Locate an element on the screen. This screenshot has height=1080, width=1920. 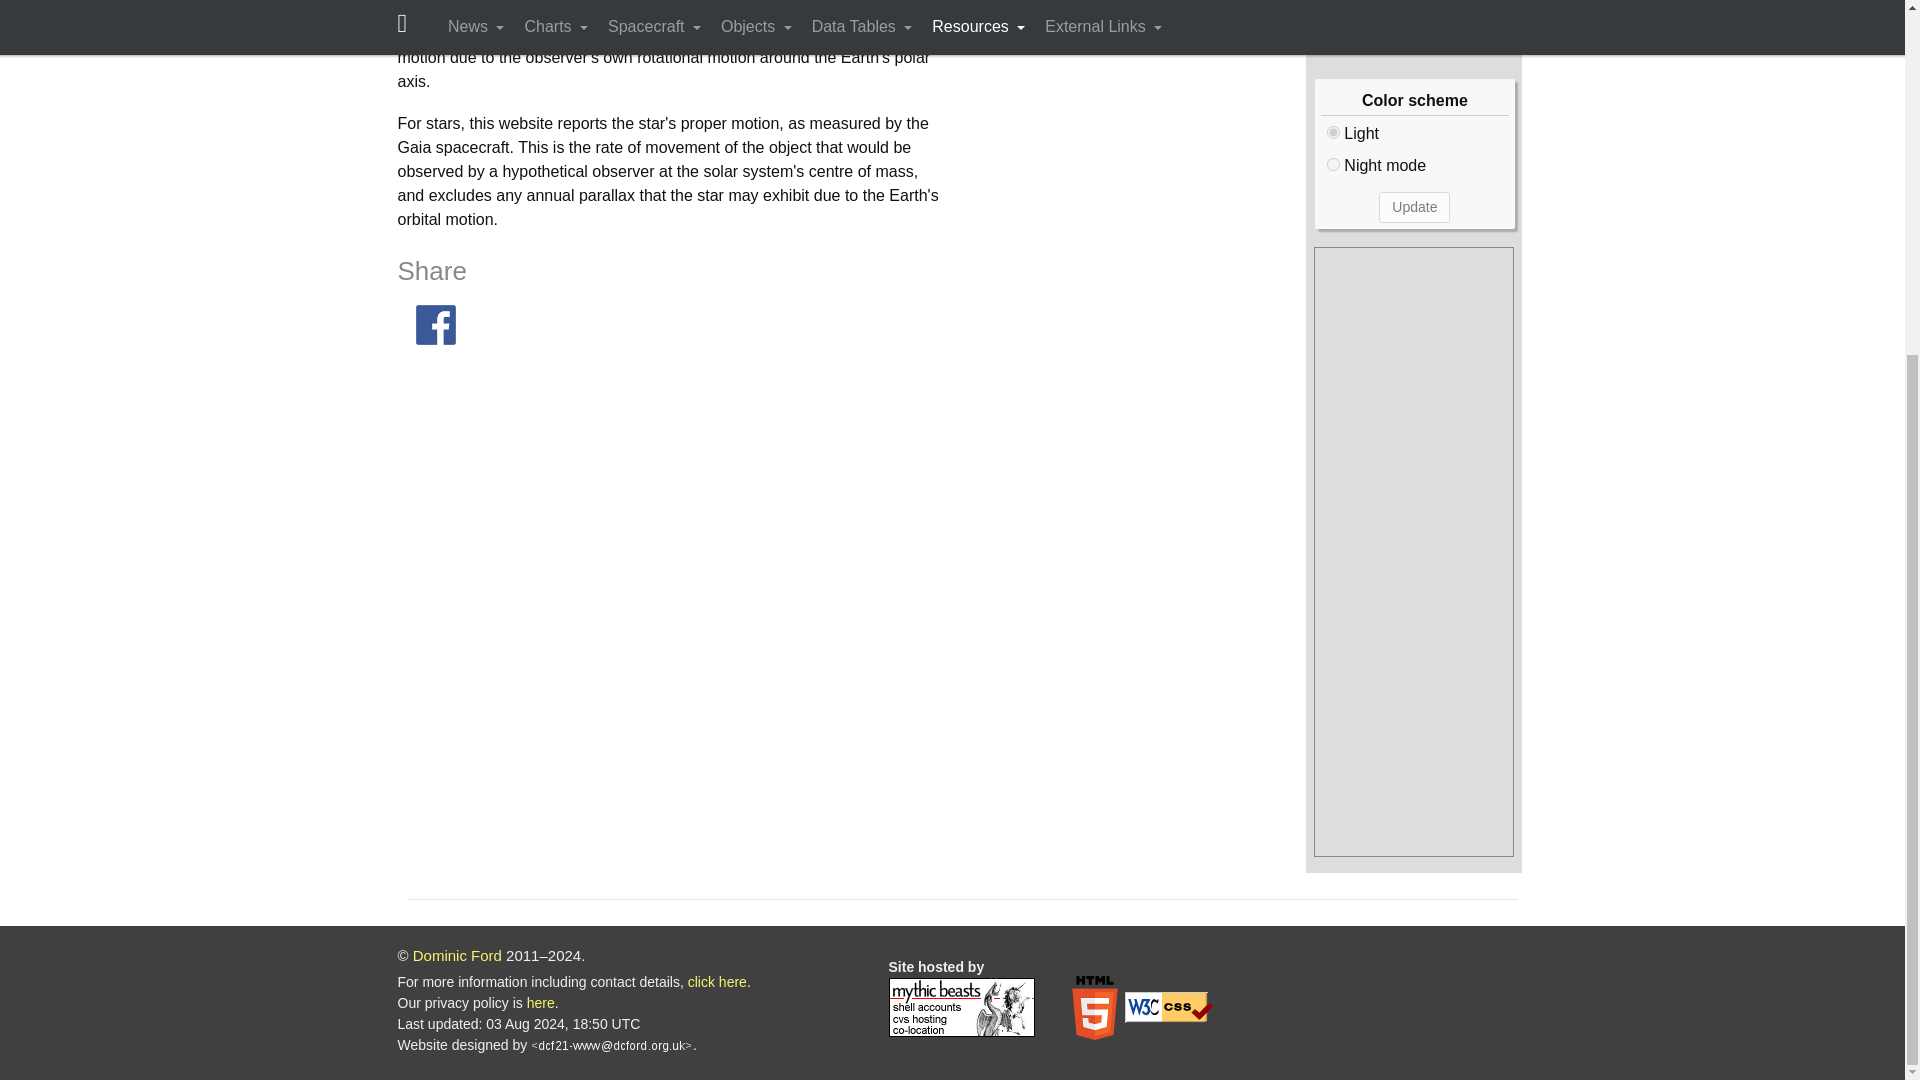
Update is located at coordinates (1414, 207).